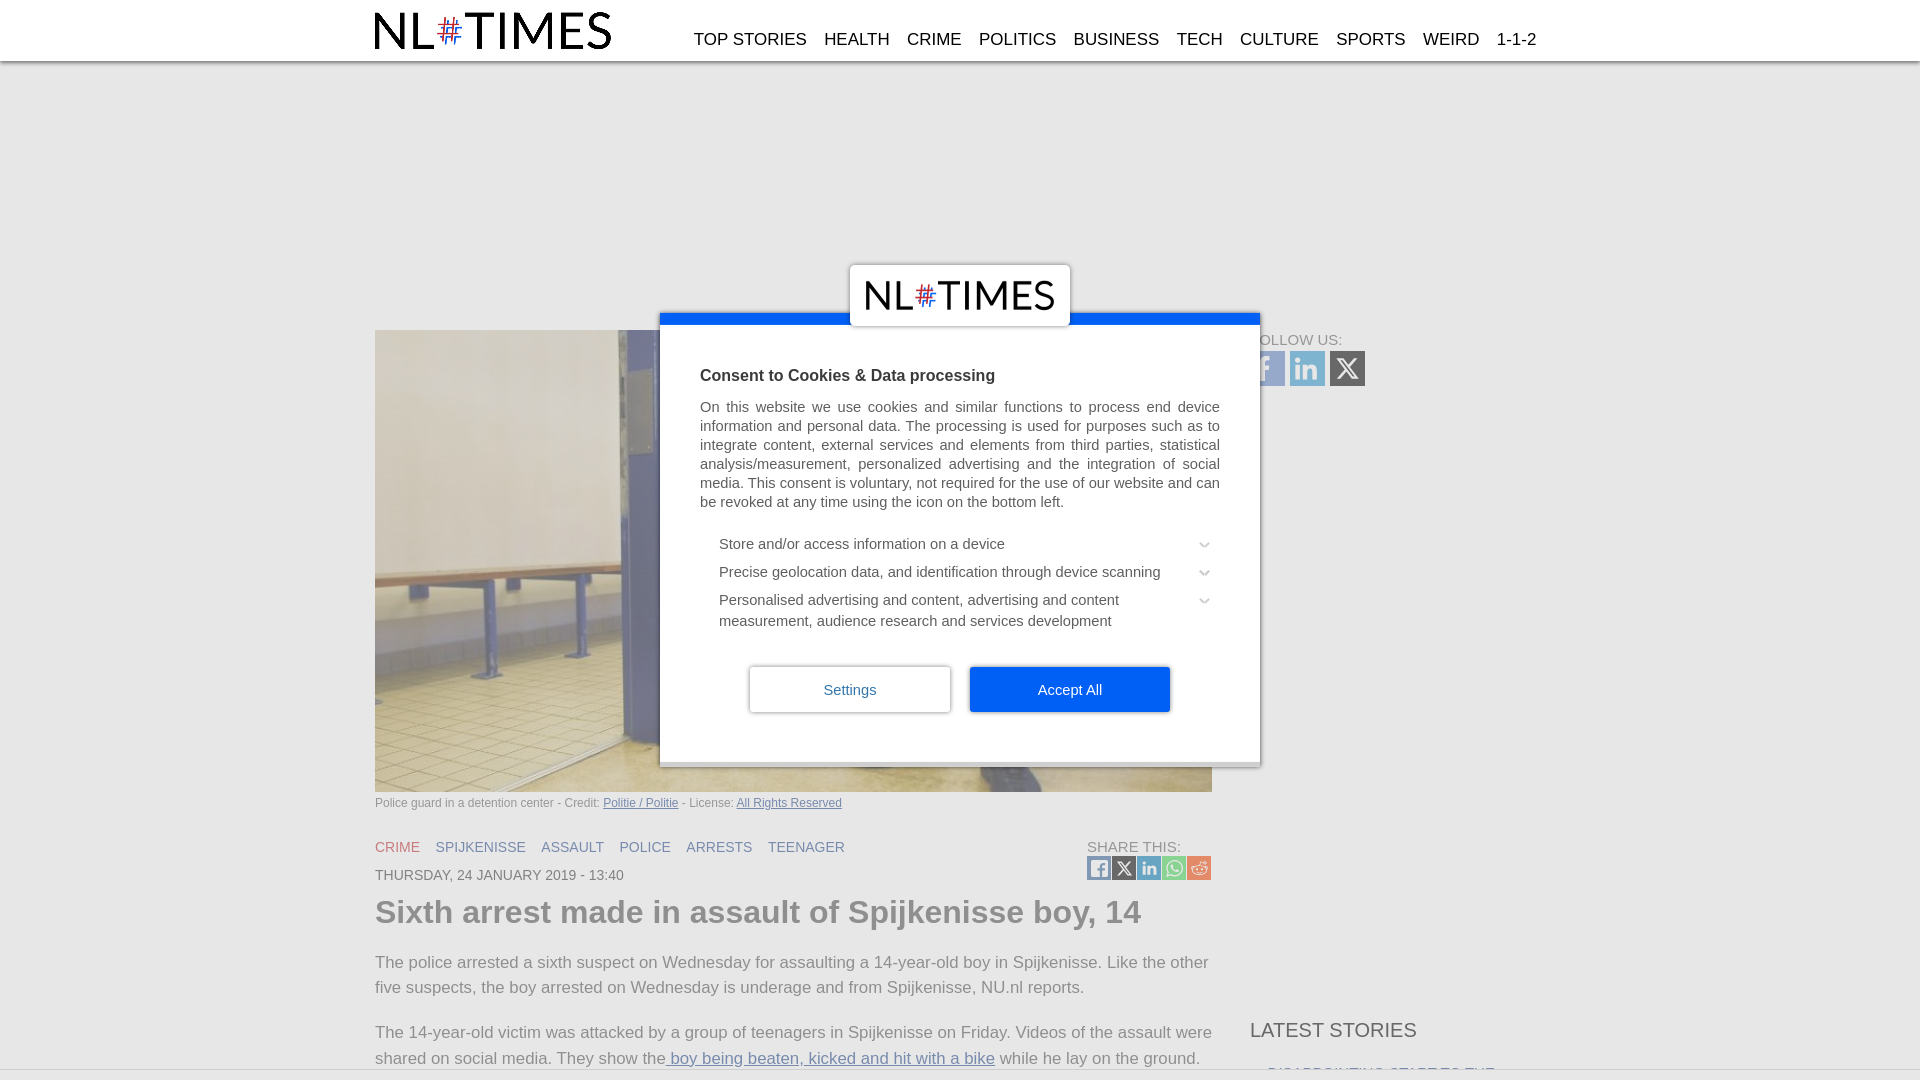 The width and height of the screenshot is (1920, 1080). Describe the element at coordinates (1278, 40) in the screenshot. I see `CULTURE` at that location.